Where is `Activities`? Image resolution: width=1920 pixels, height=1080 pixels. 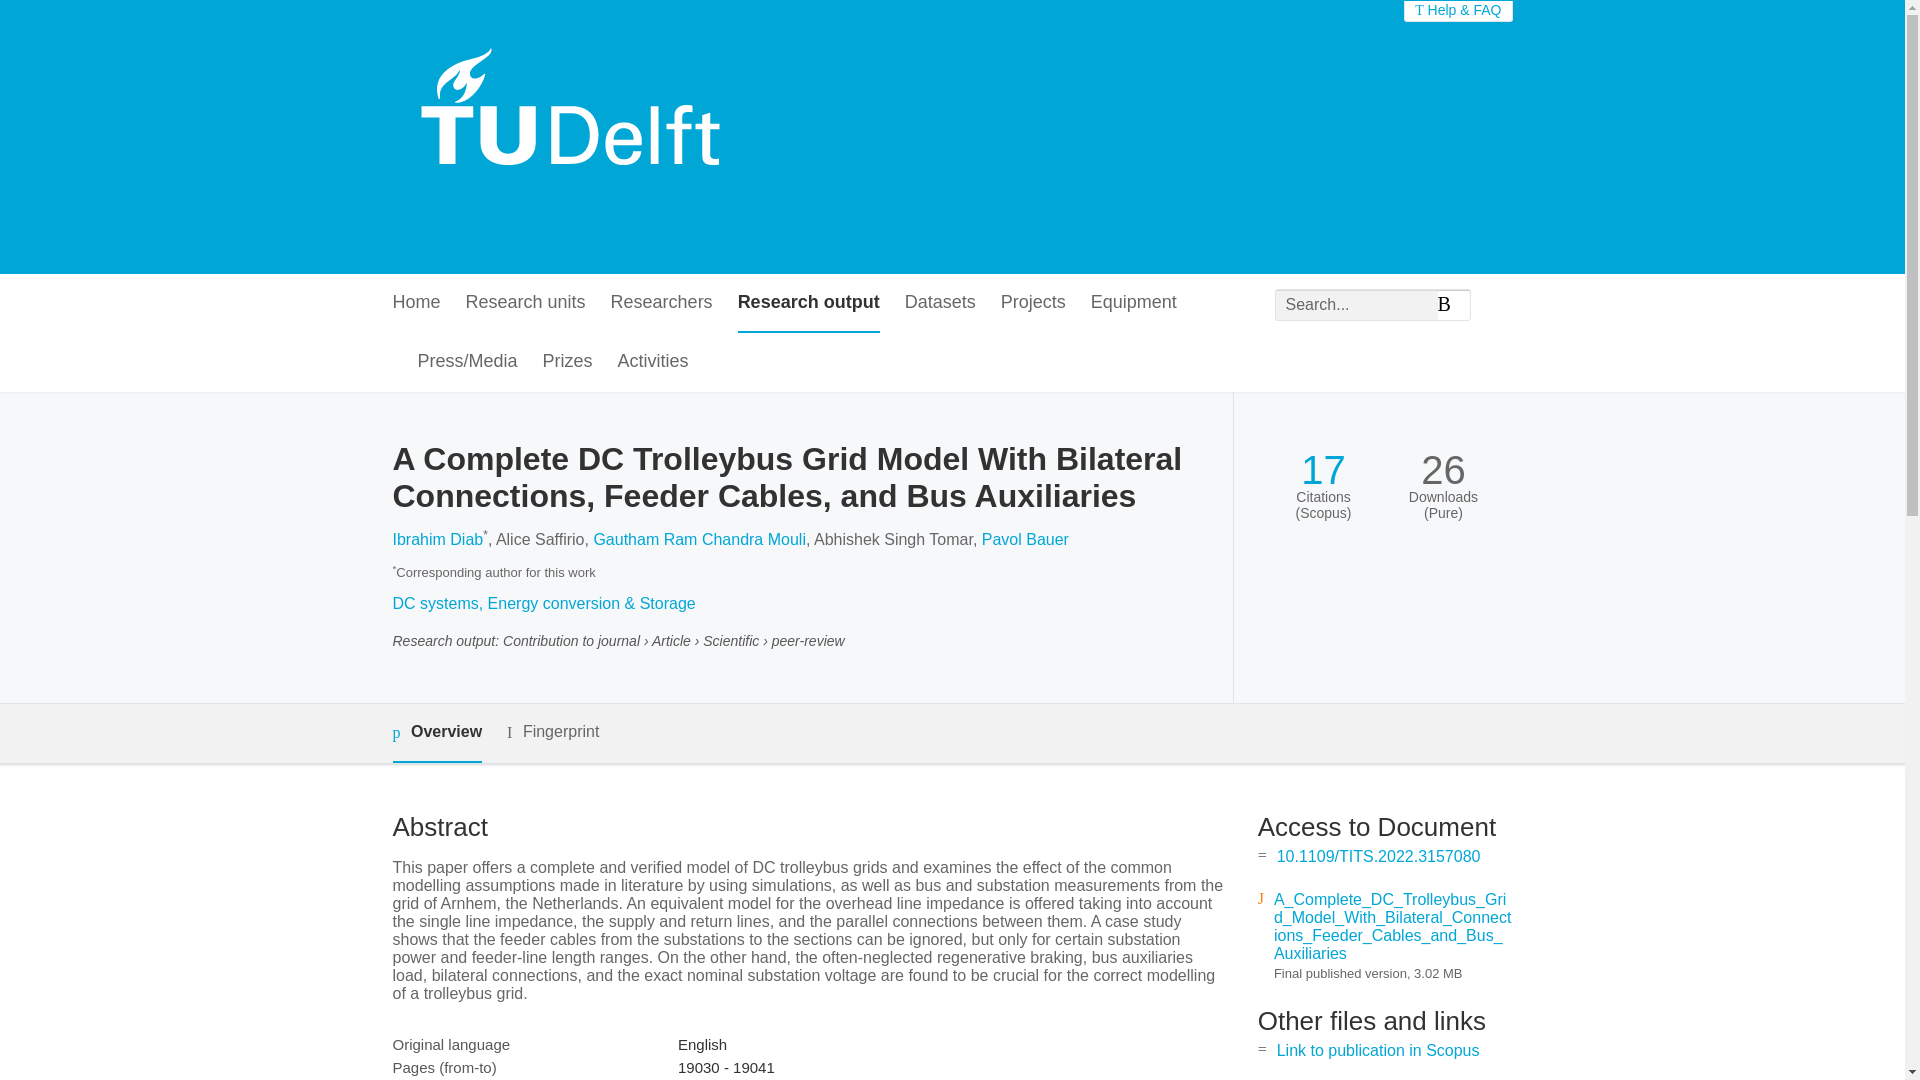
Activities is located at coordinates (654, 362).